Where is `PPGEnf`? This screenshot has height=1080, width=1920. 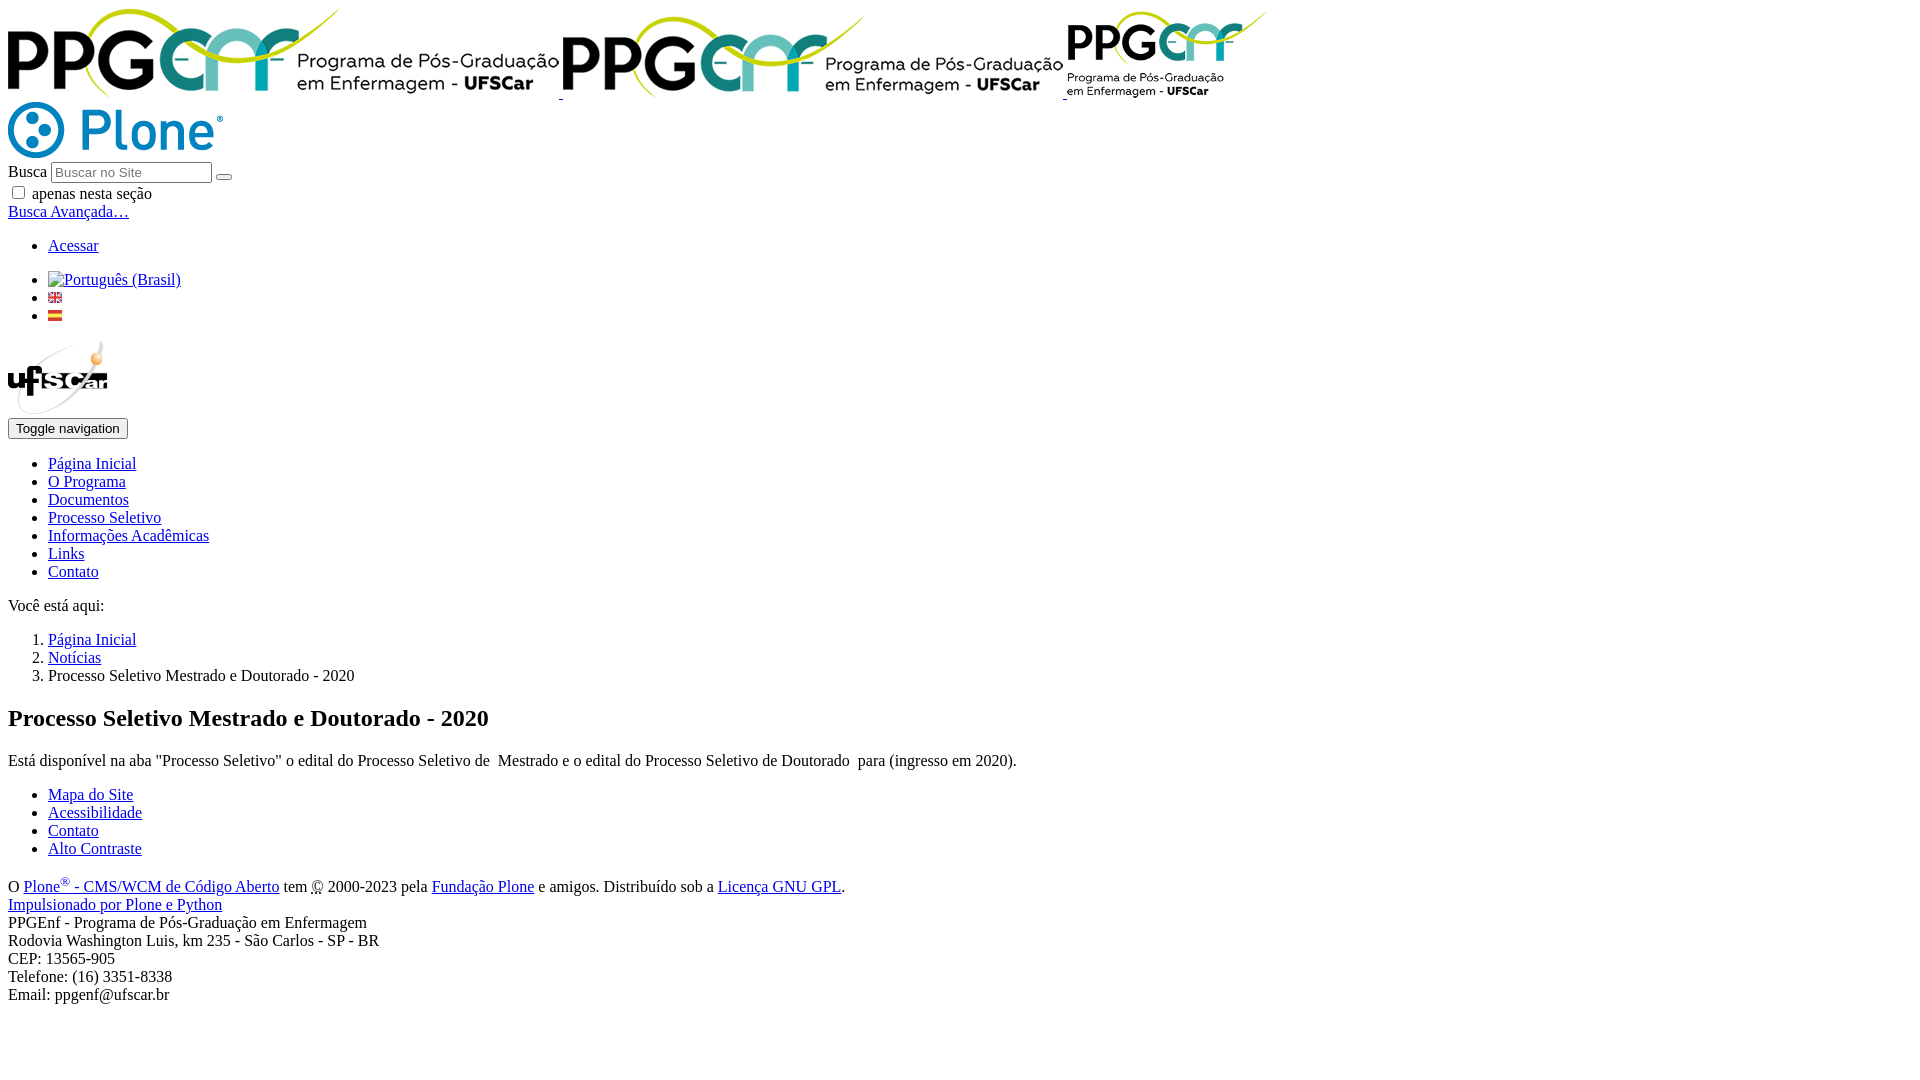 PPGEnf is located at coordinates (813, 57).